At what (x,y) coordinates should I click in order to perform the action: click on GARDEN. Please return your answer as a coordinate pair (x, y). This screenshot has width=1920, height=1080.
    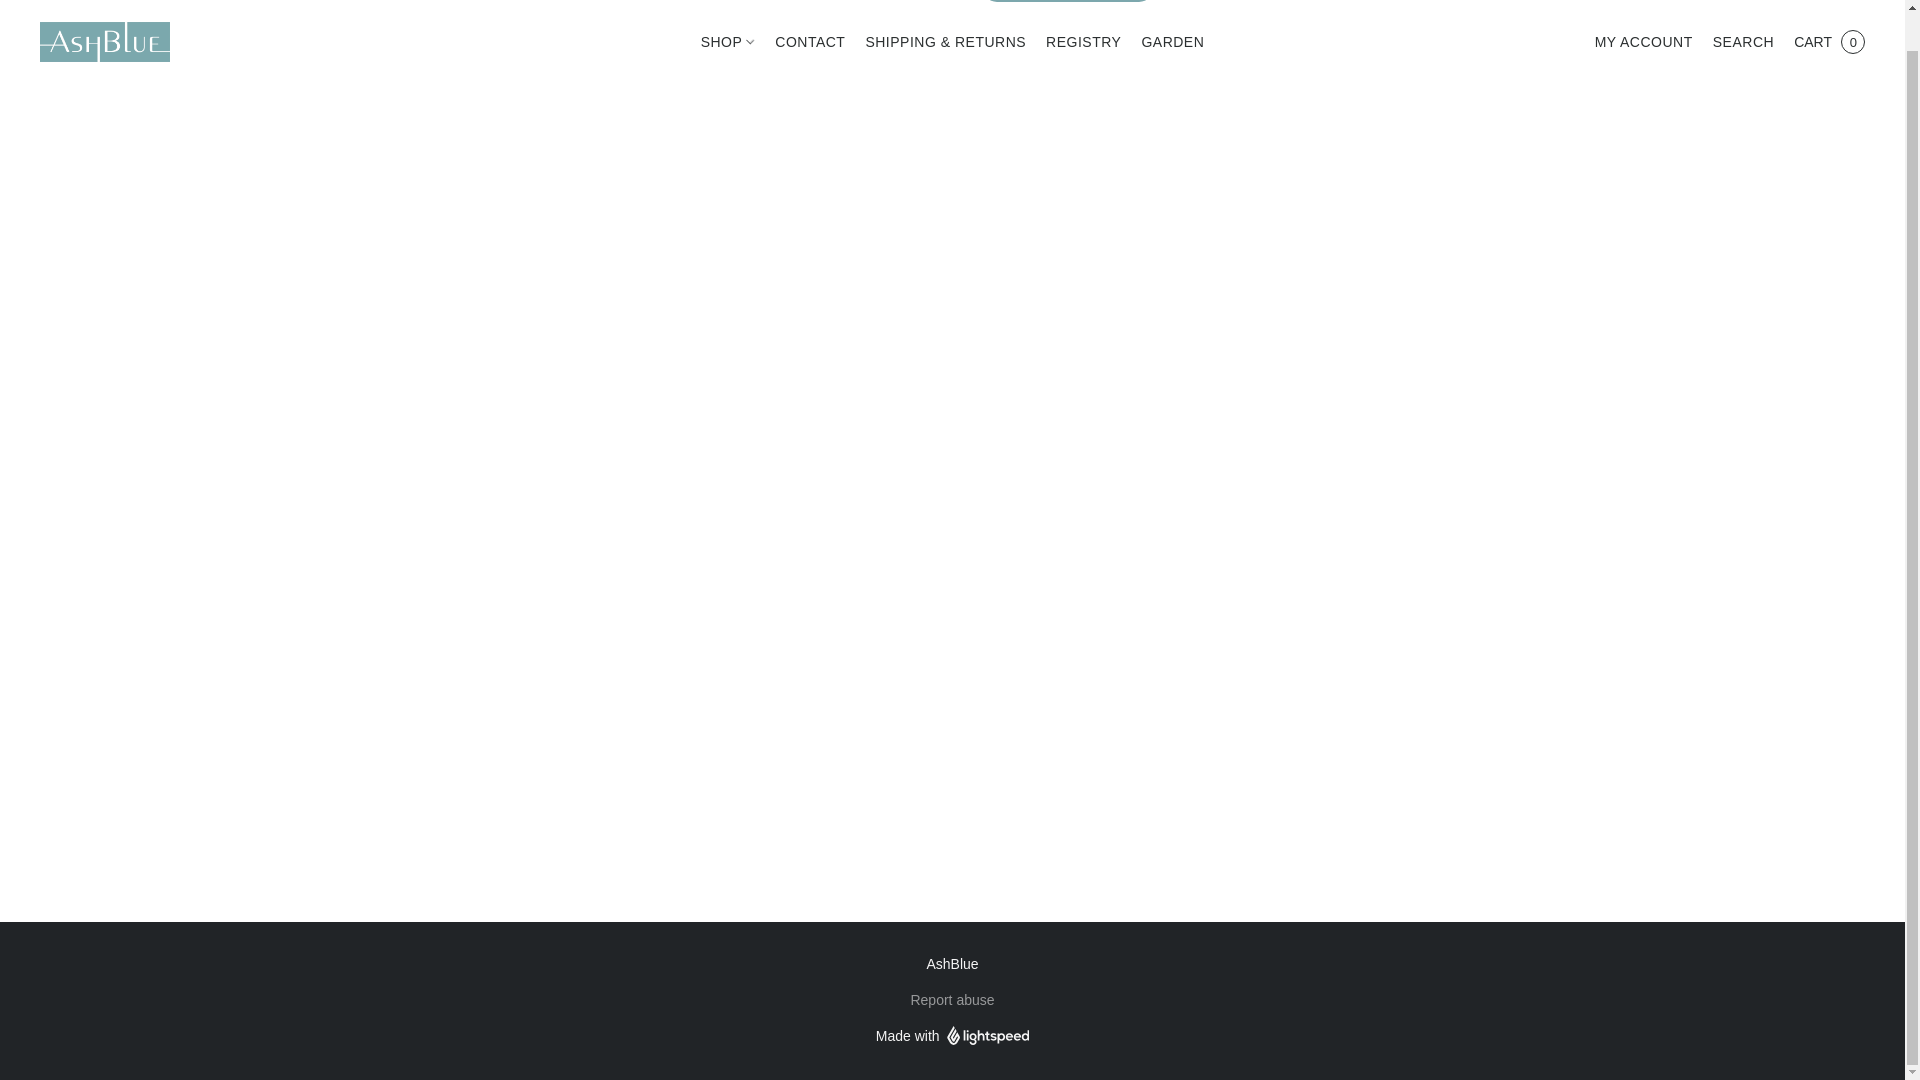
    Looking at the image, I should click on (1166, 41).